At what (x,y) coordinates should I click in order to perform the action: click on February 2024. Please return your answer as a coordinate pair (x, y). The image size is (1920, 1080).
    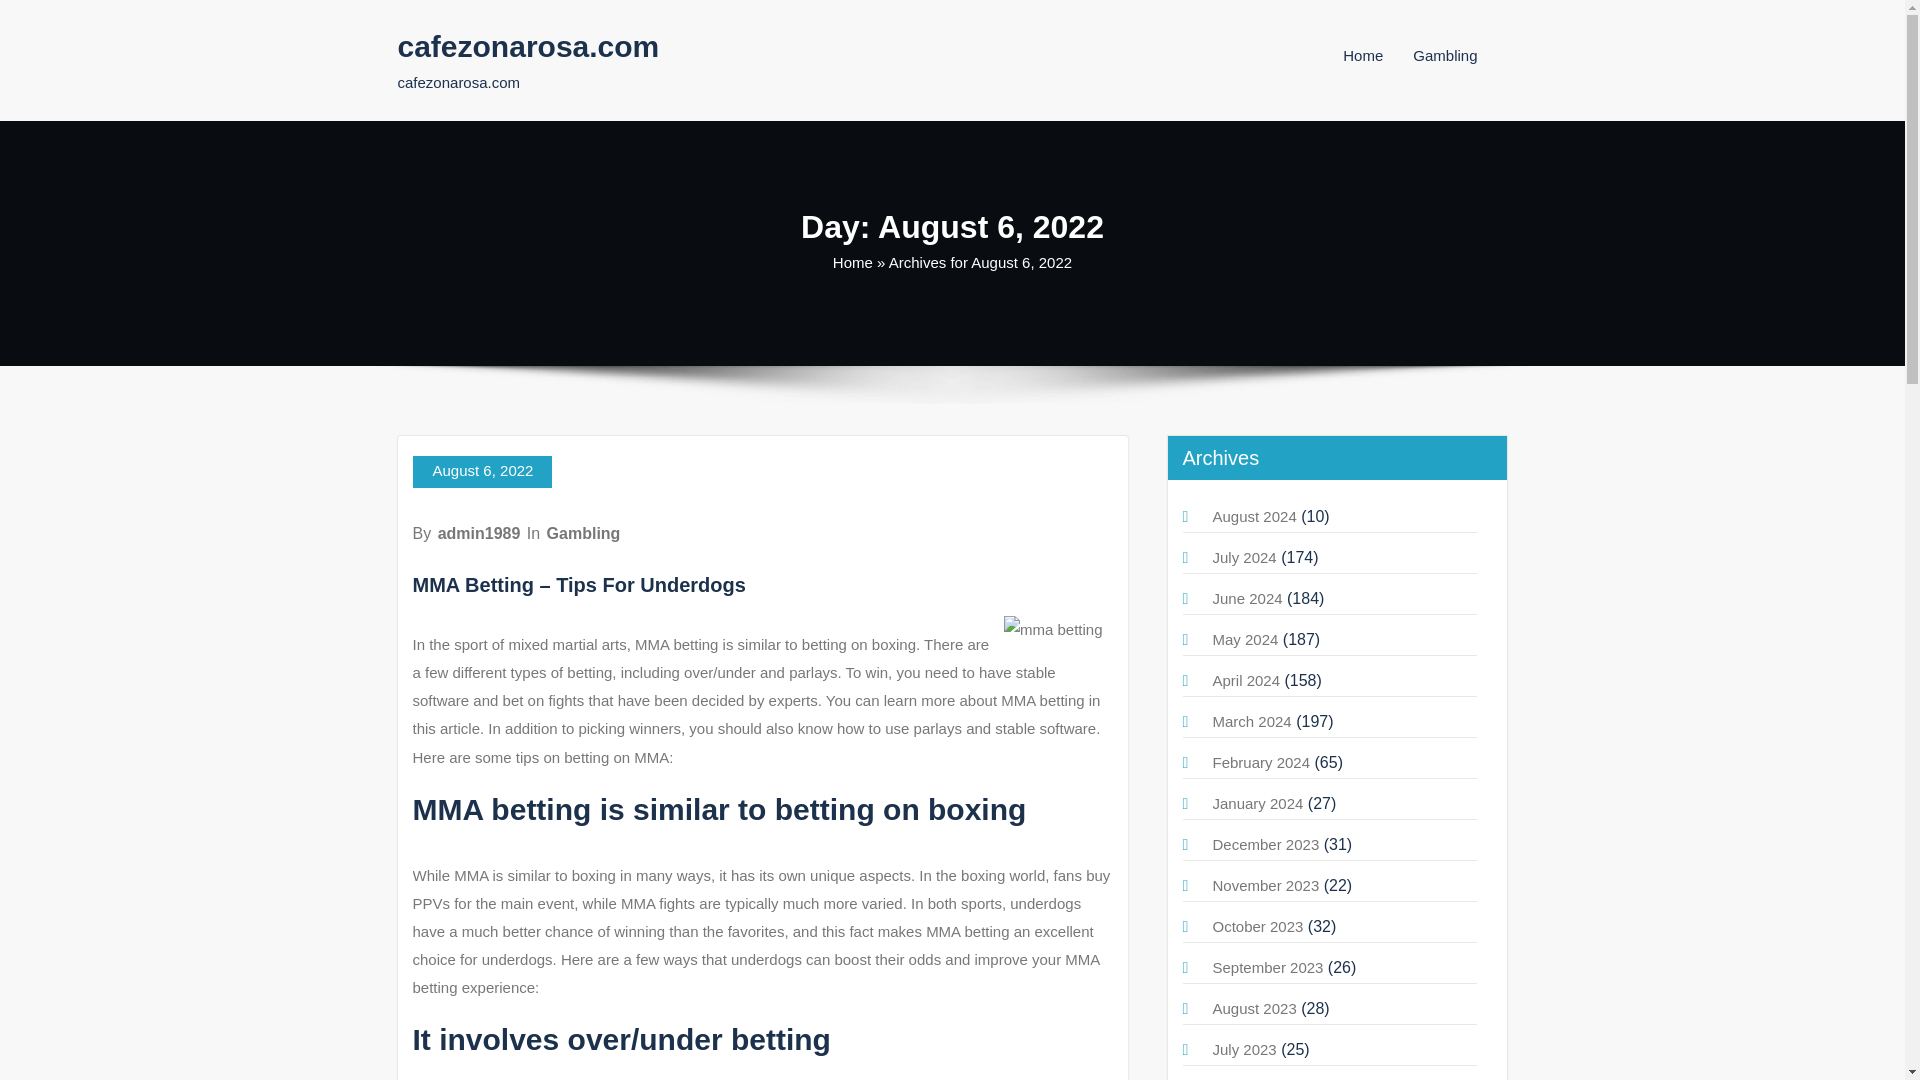
    Looking at the image, I should click on (1260, 762).